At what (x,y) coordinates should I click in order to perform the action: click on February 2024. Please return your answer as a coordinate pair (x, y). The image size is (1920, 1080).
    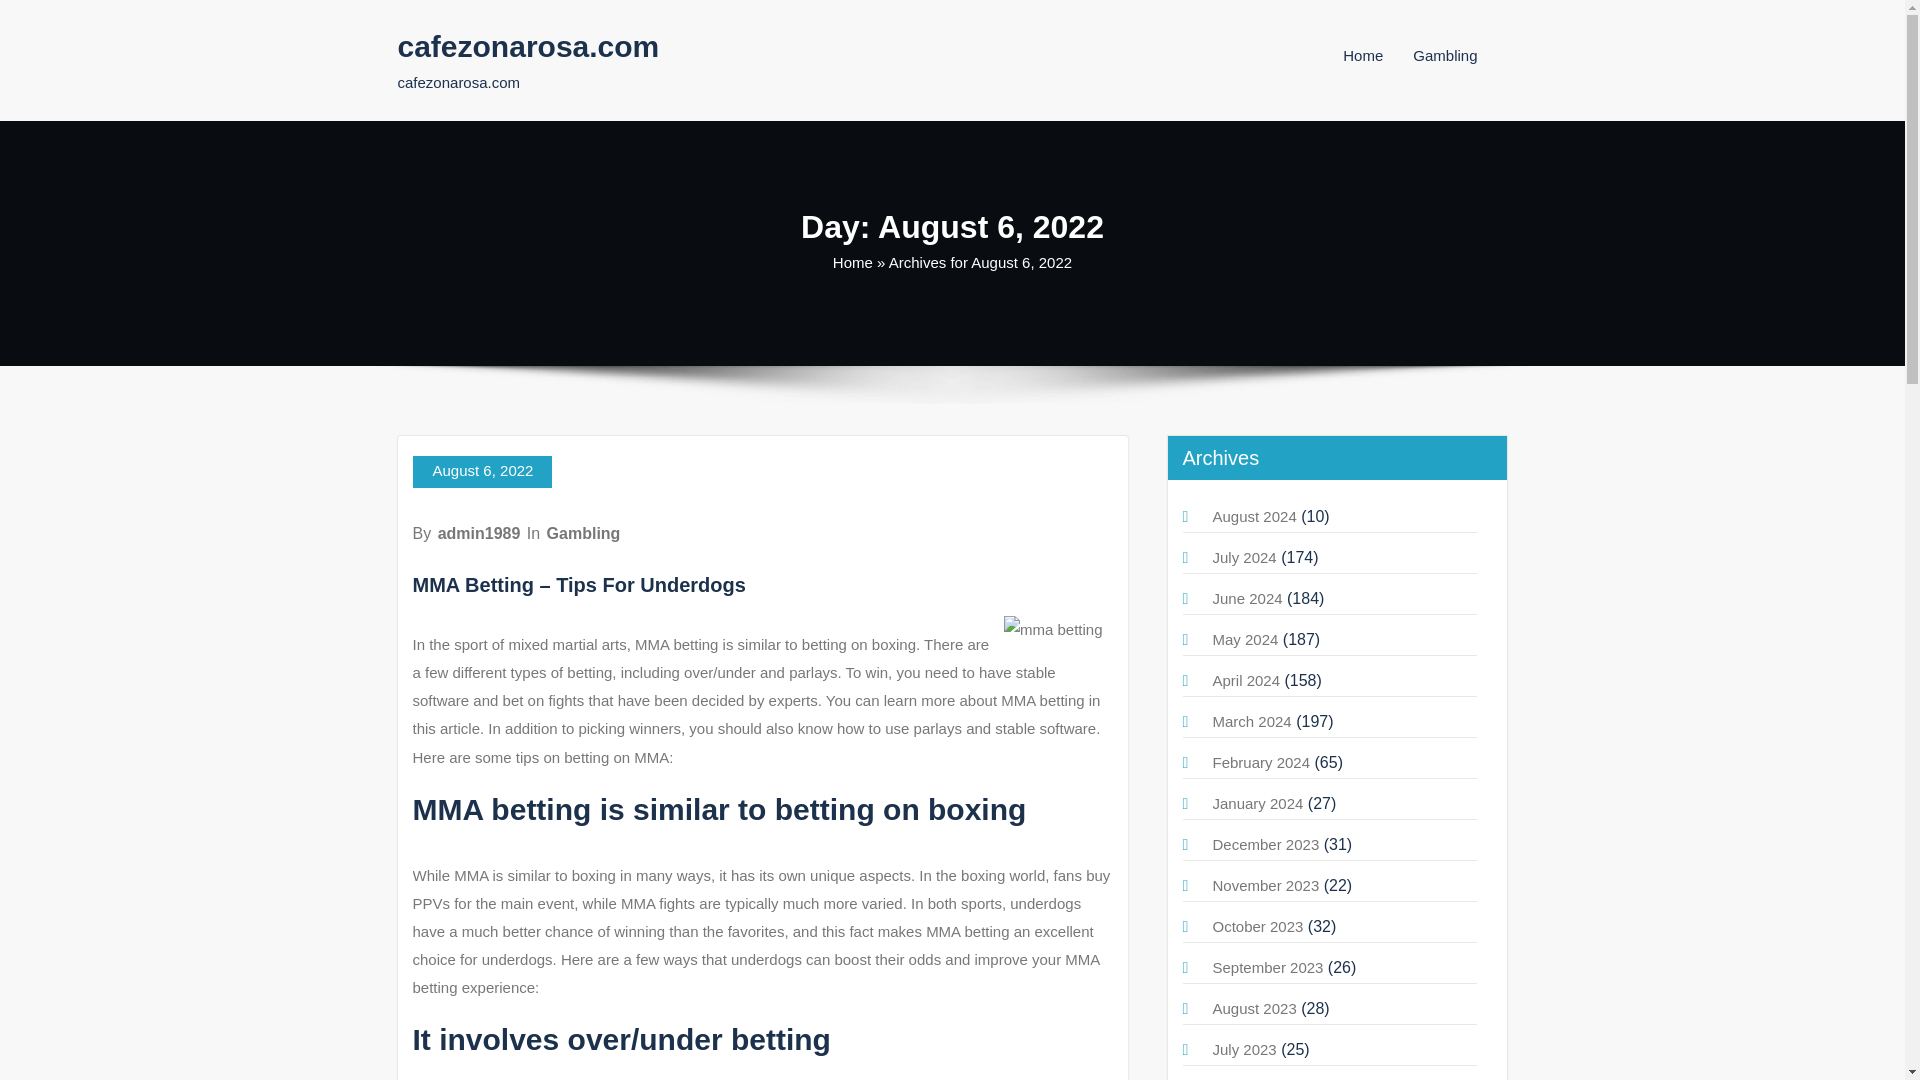
    Looking at the image, I should click on (1260, 762).